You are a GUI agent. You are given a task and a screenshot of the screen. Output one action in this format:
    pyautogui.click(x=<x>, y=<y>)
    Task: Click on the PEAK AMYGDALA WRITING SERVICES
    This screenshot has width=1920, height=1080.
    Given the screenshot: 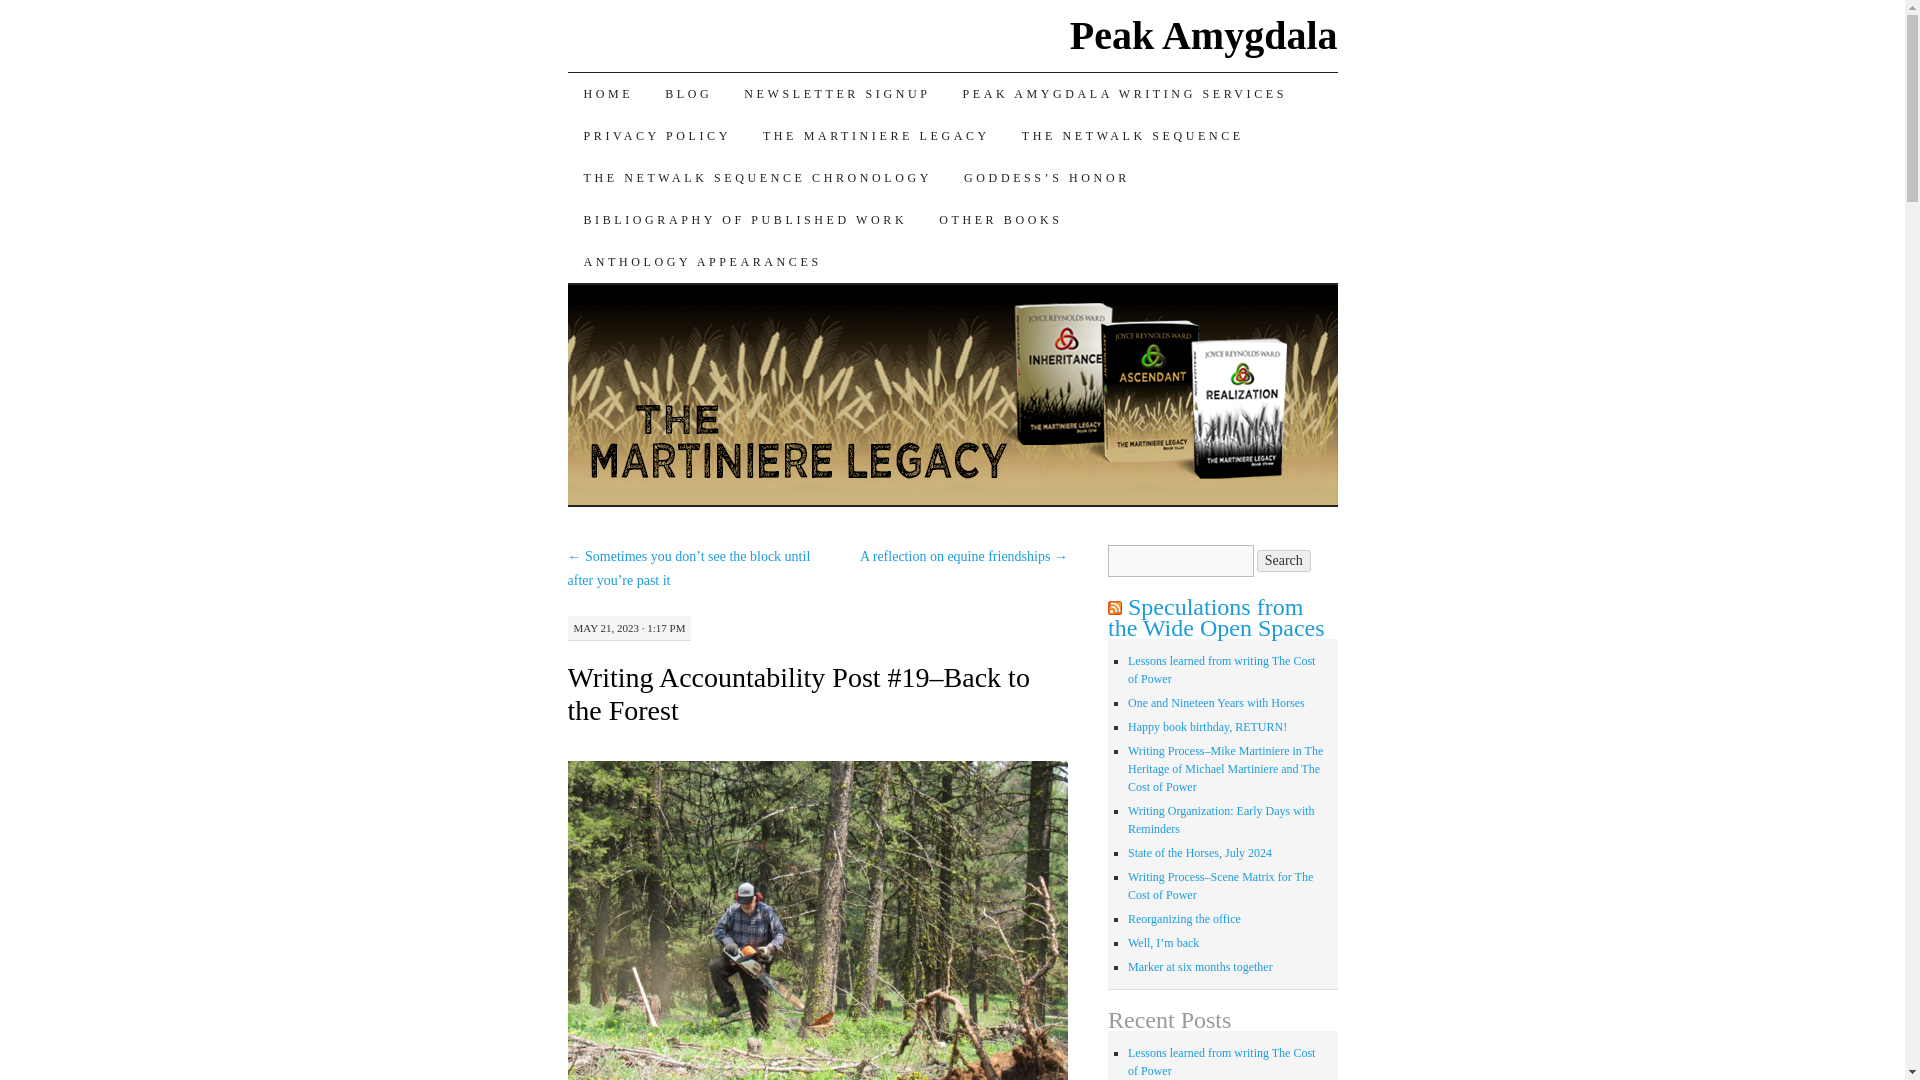 What is the action you would take?
    pyautogui.click(x=1124, y=94)
    